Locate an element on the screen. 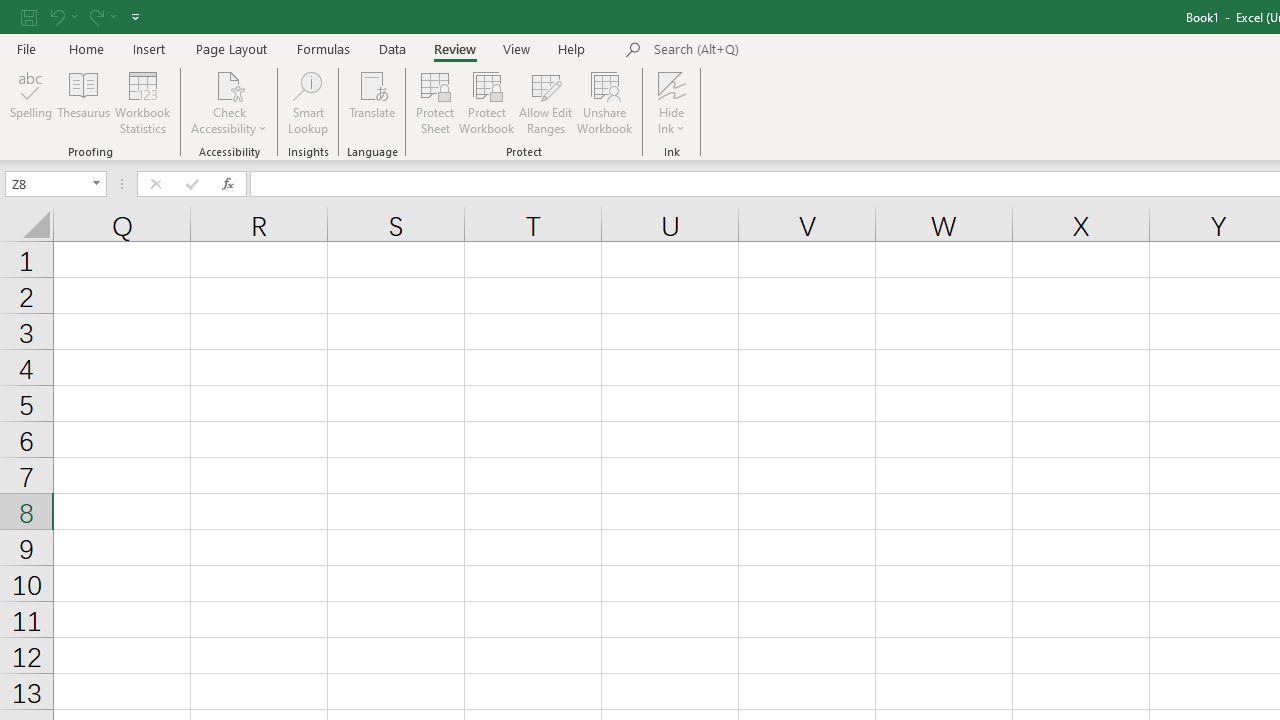  Smart Lookup is located at coordinates (308, 102).